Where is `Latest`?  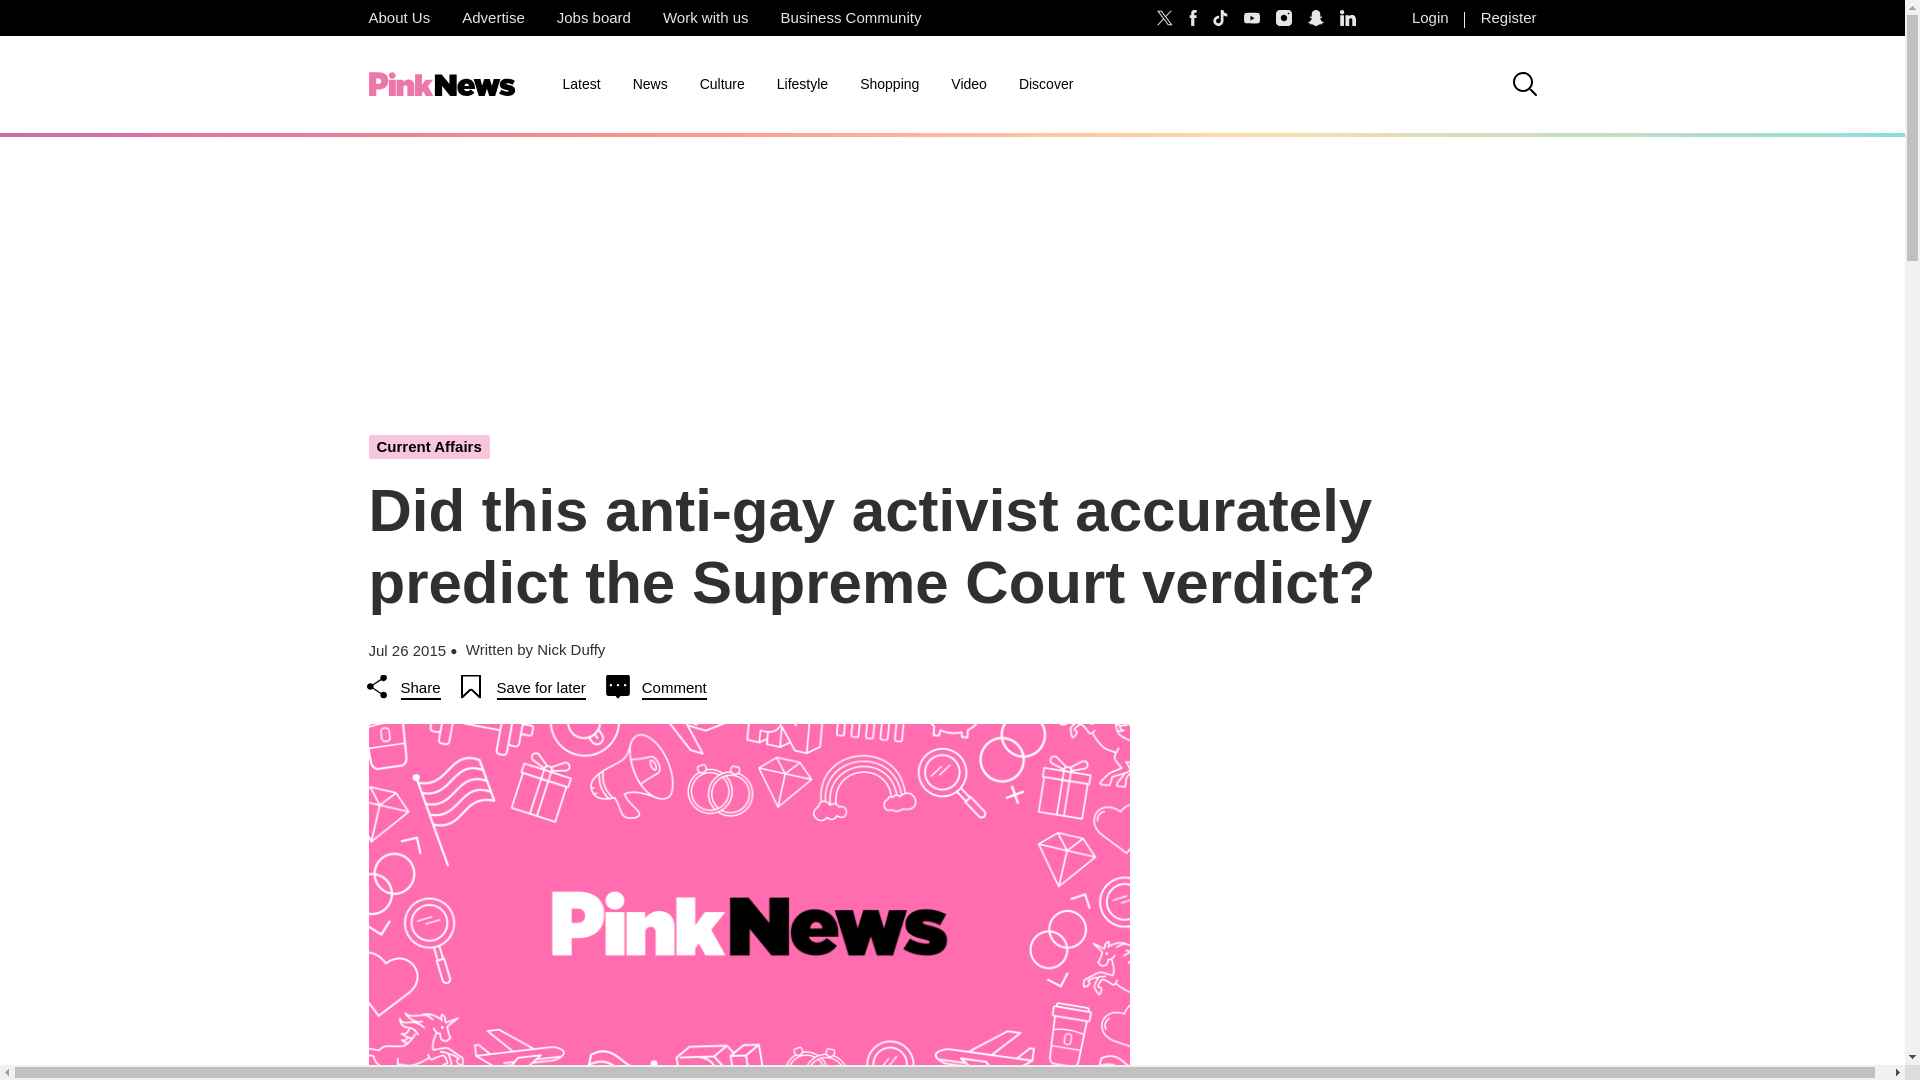 Latest is located at coordinates (580, 84).